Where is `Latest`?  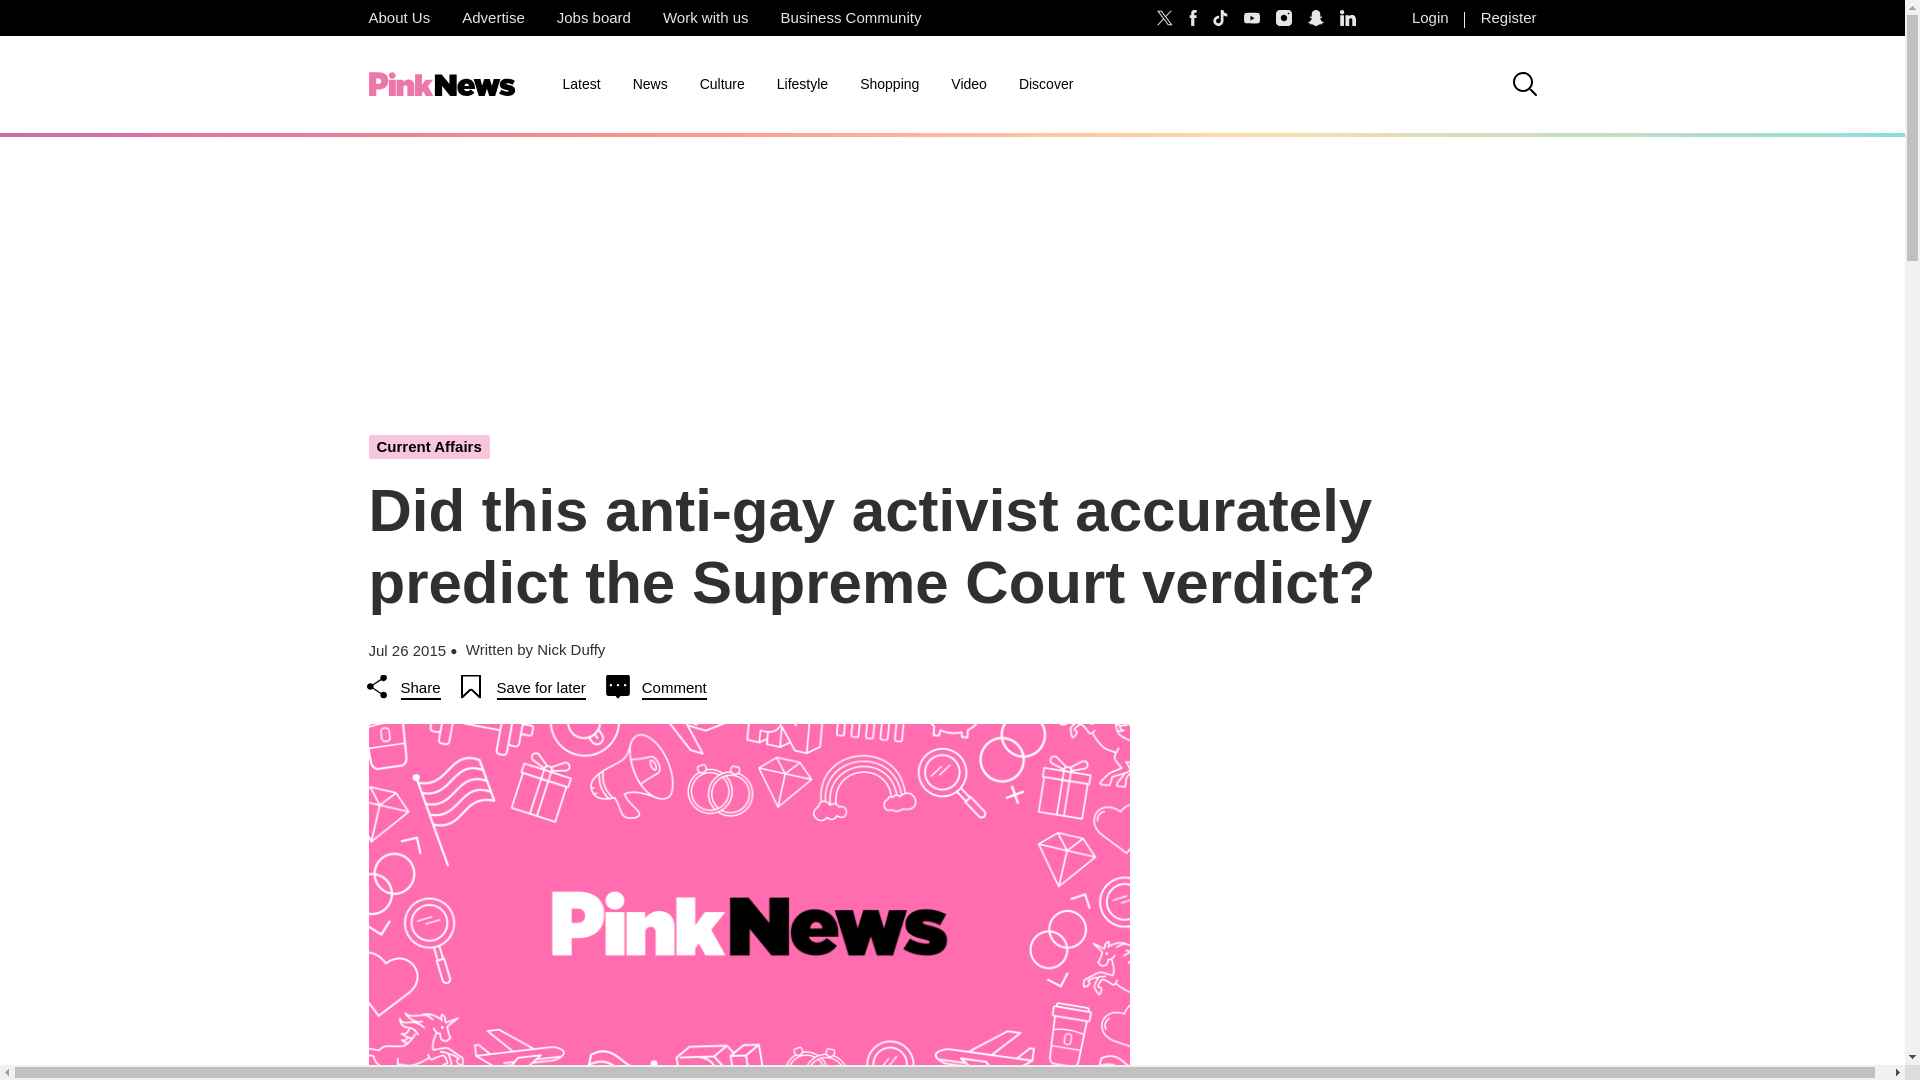 Latest is located at coordinates (580, 84).